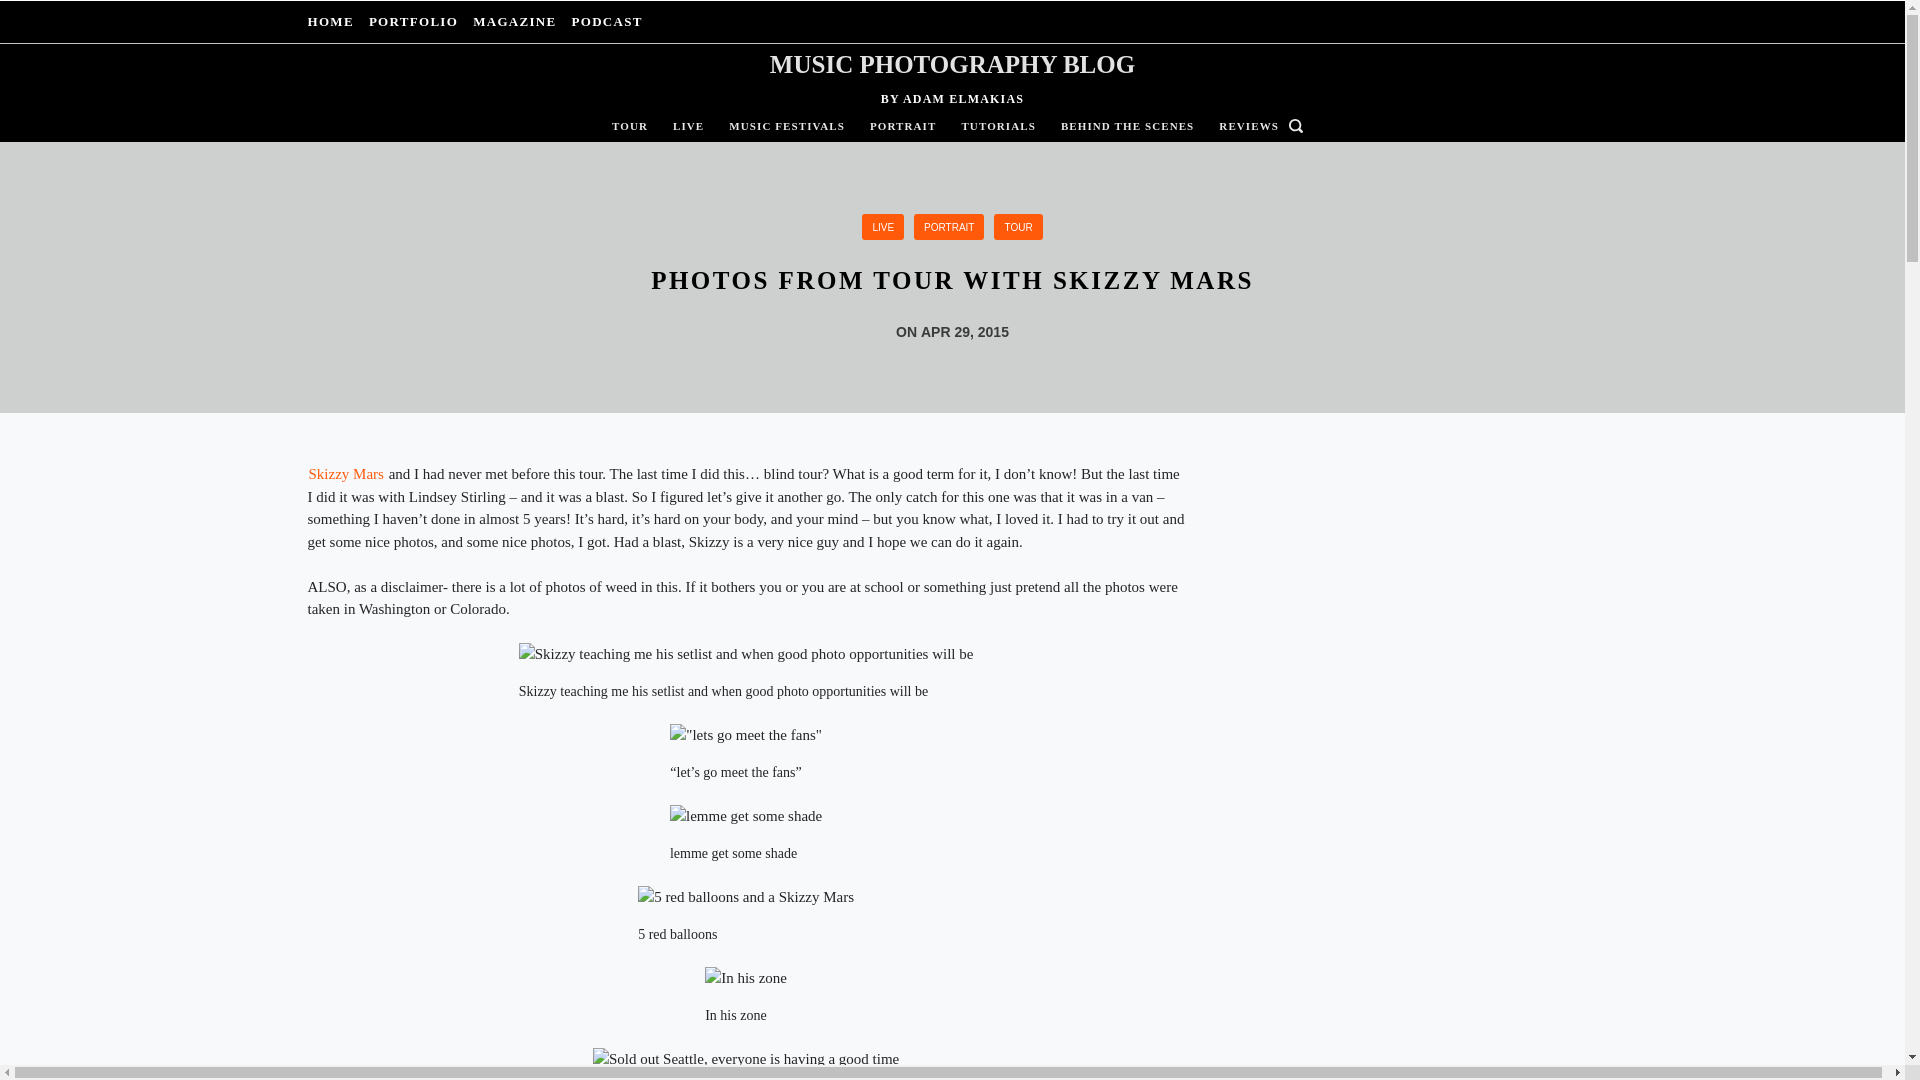 The image size is (1920, 1080). What do you see at coordinates (346, 473) in the screenshot?
I see `Skizzy Mars` at bounding box center [346, 473].